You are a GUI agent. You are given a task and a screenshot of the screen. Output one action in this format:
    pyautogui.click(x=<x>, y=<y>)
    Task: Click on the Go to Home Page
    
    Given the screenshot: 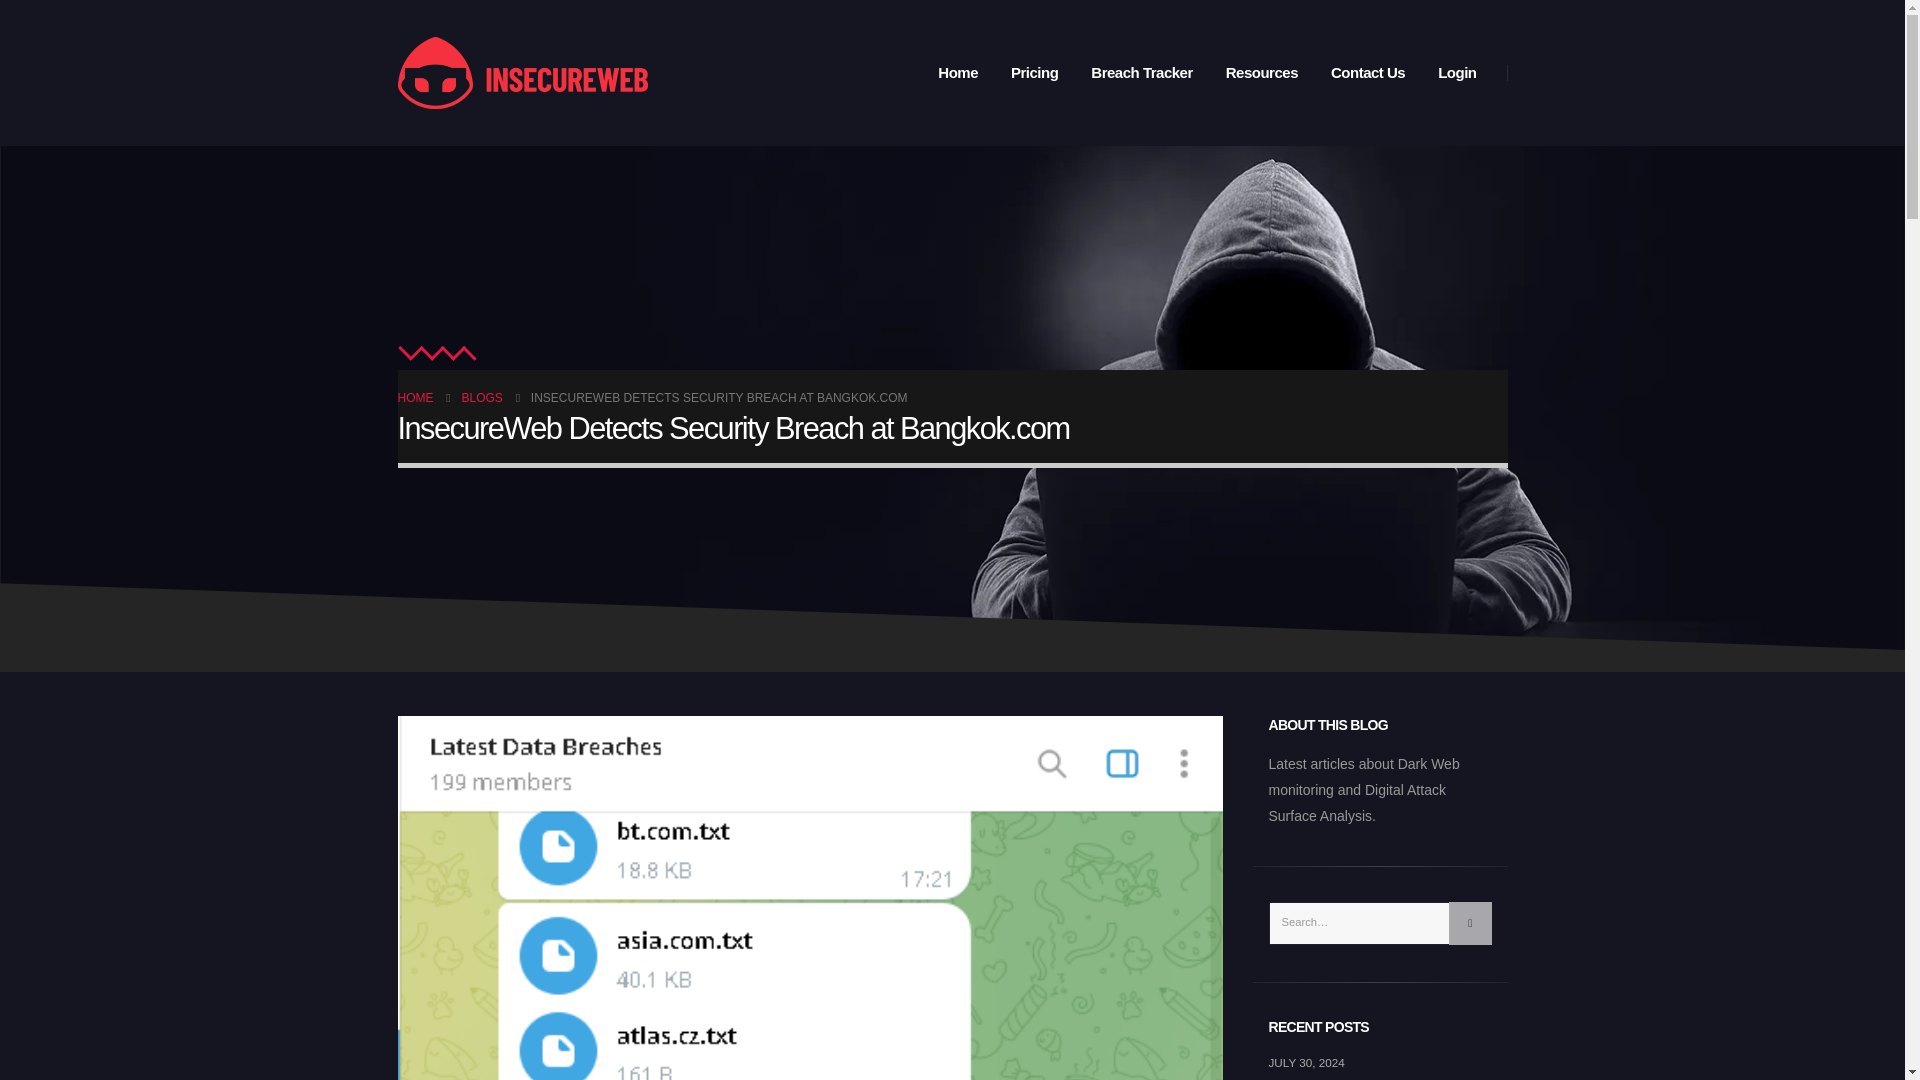 What is the action you would take?
    pyautogui.click(x=415, y=398)
    